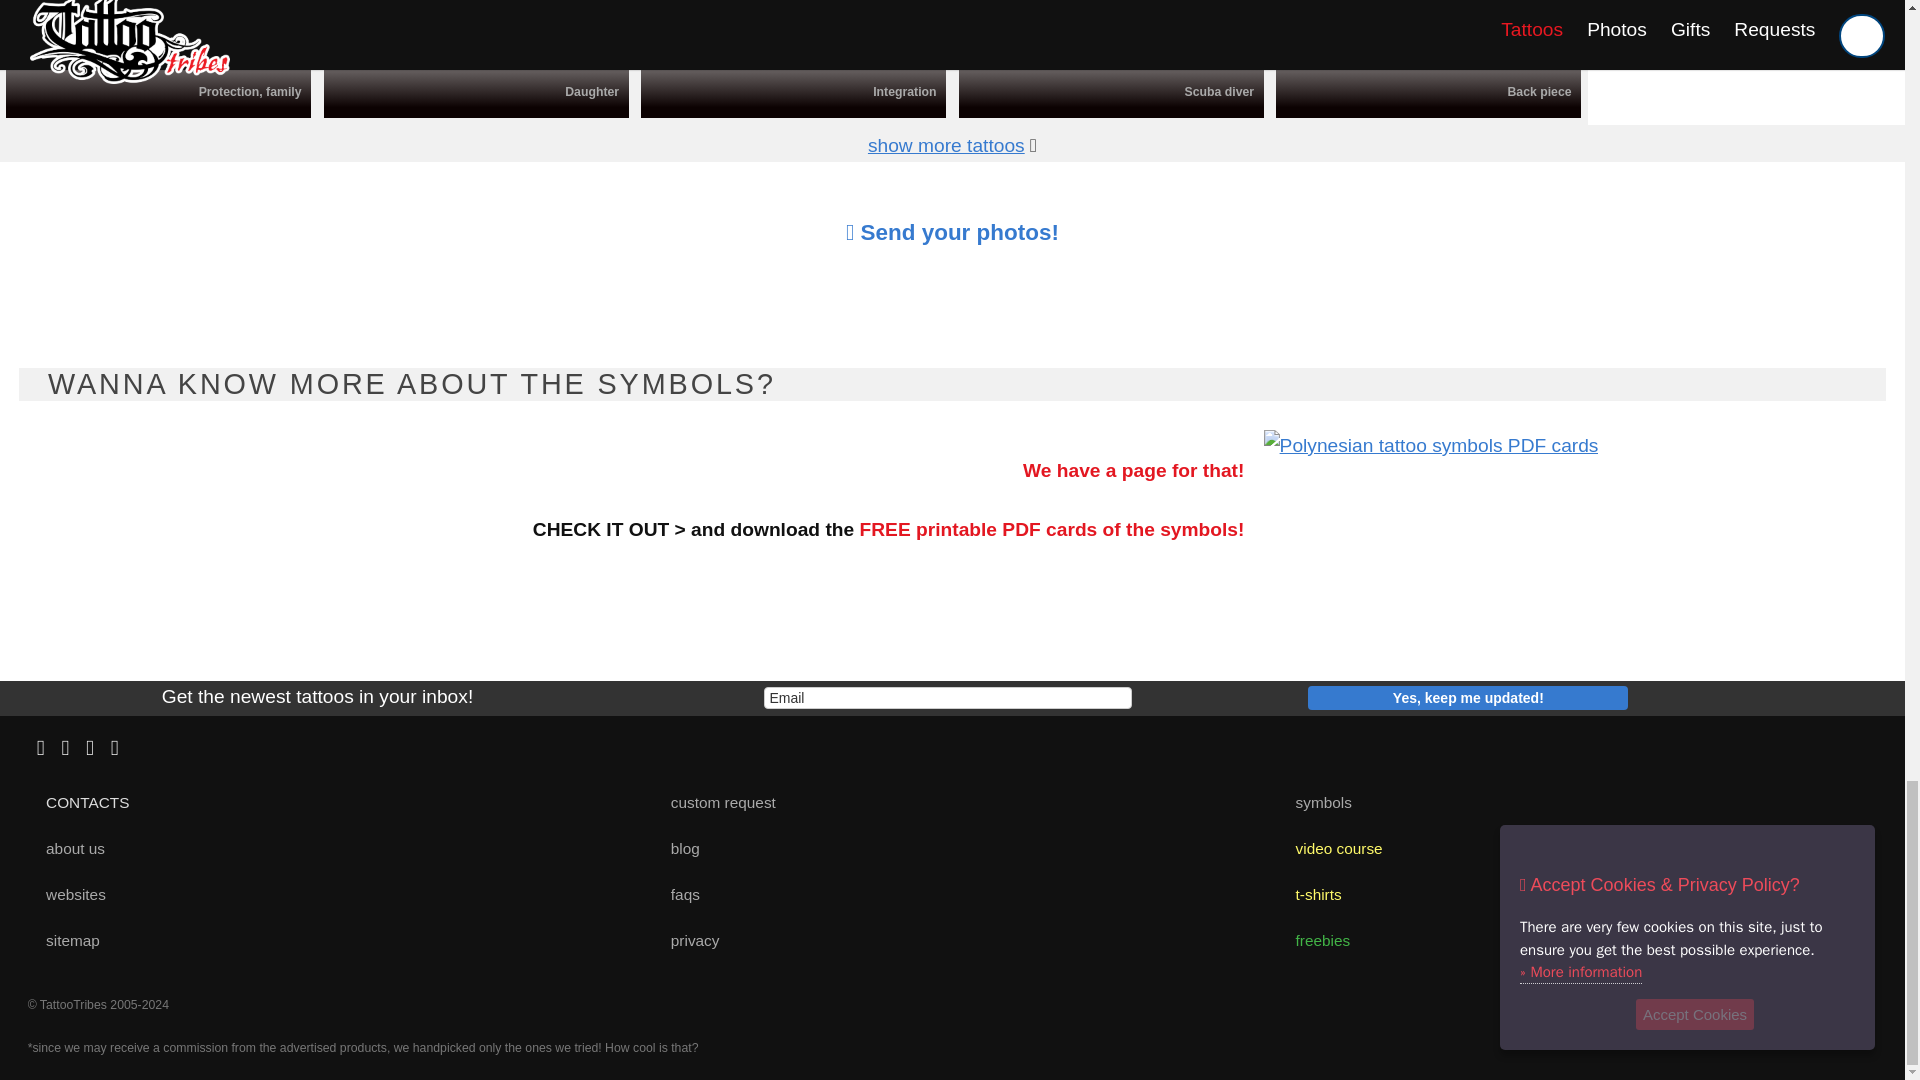  Describe the element at coordinates (686, 940) in the screenshot. I see `Privacy policy` at that location.